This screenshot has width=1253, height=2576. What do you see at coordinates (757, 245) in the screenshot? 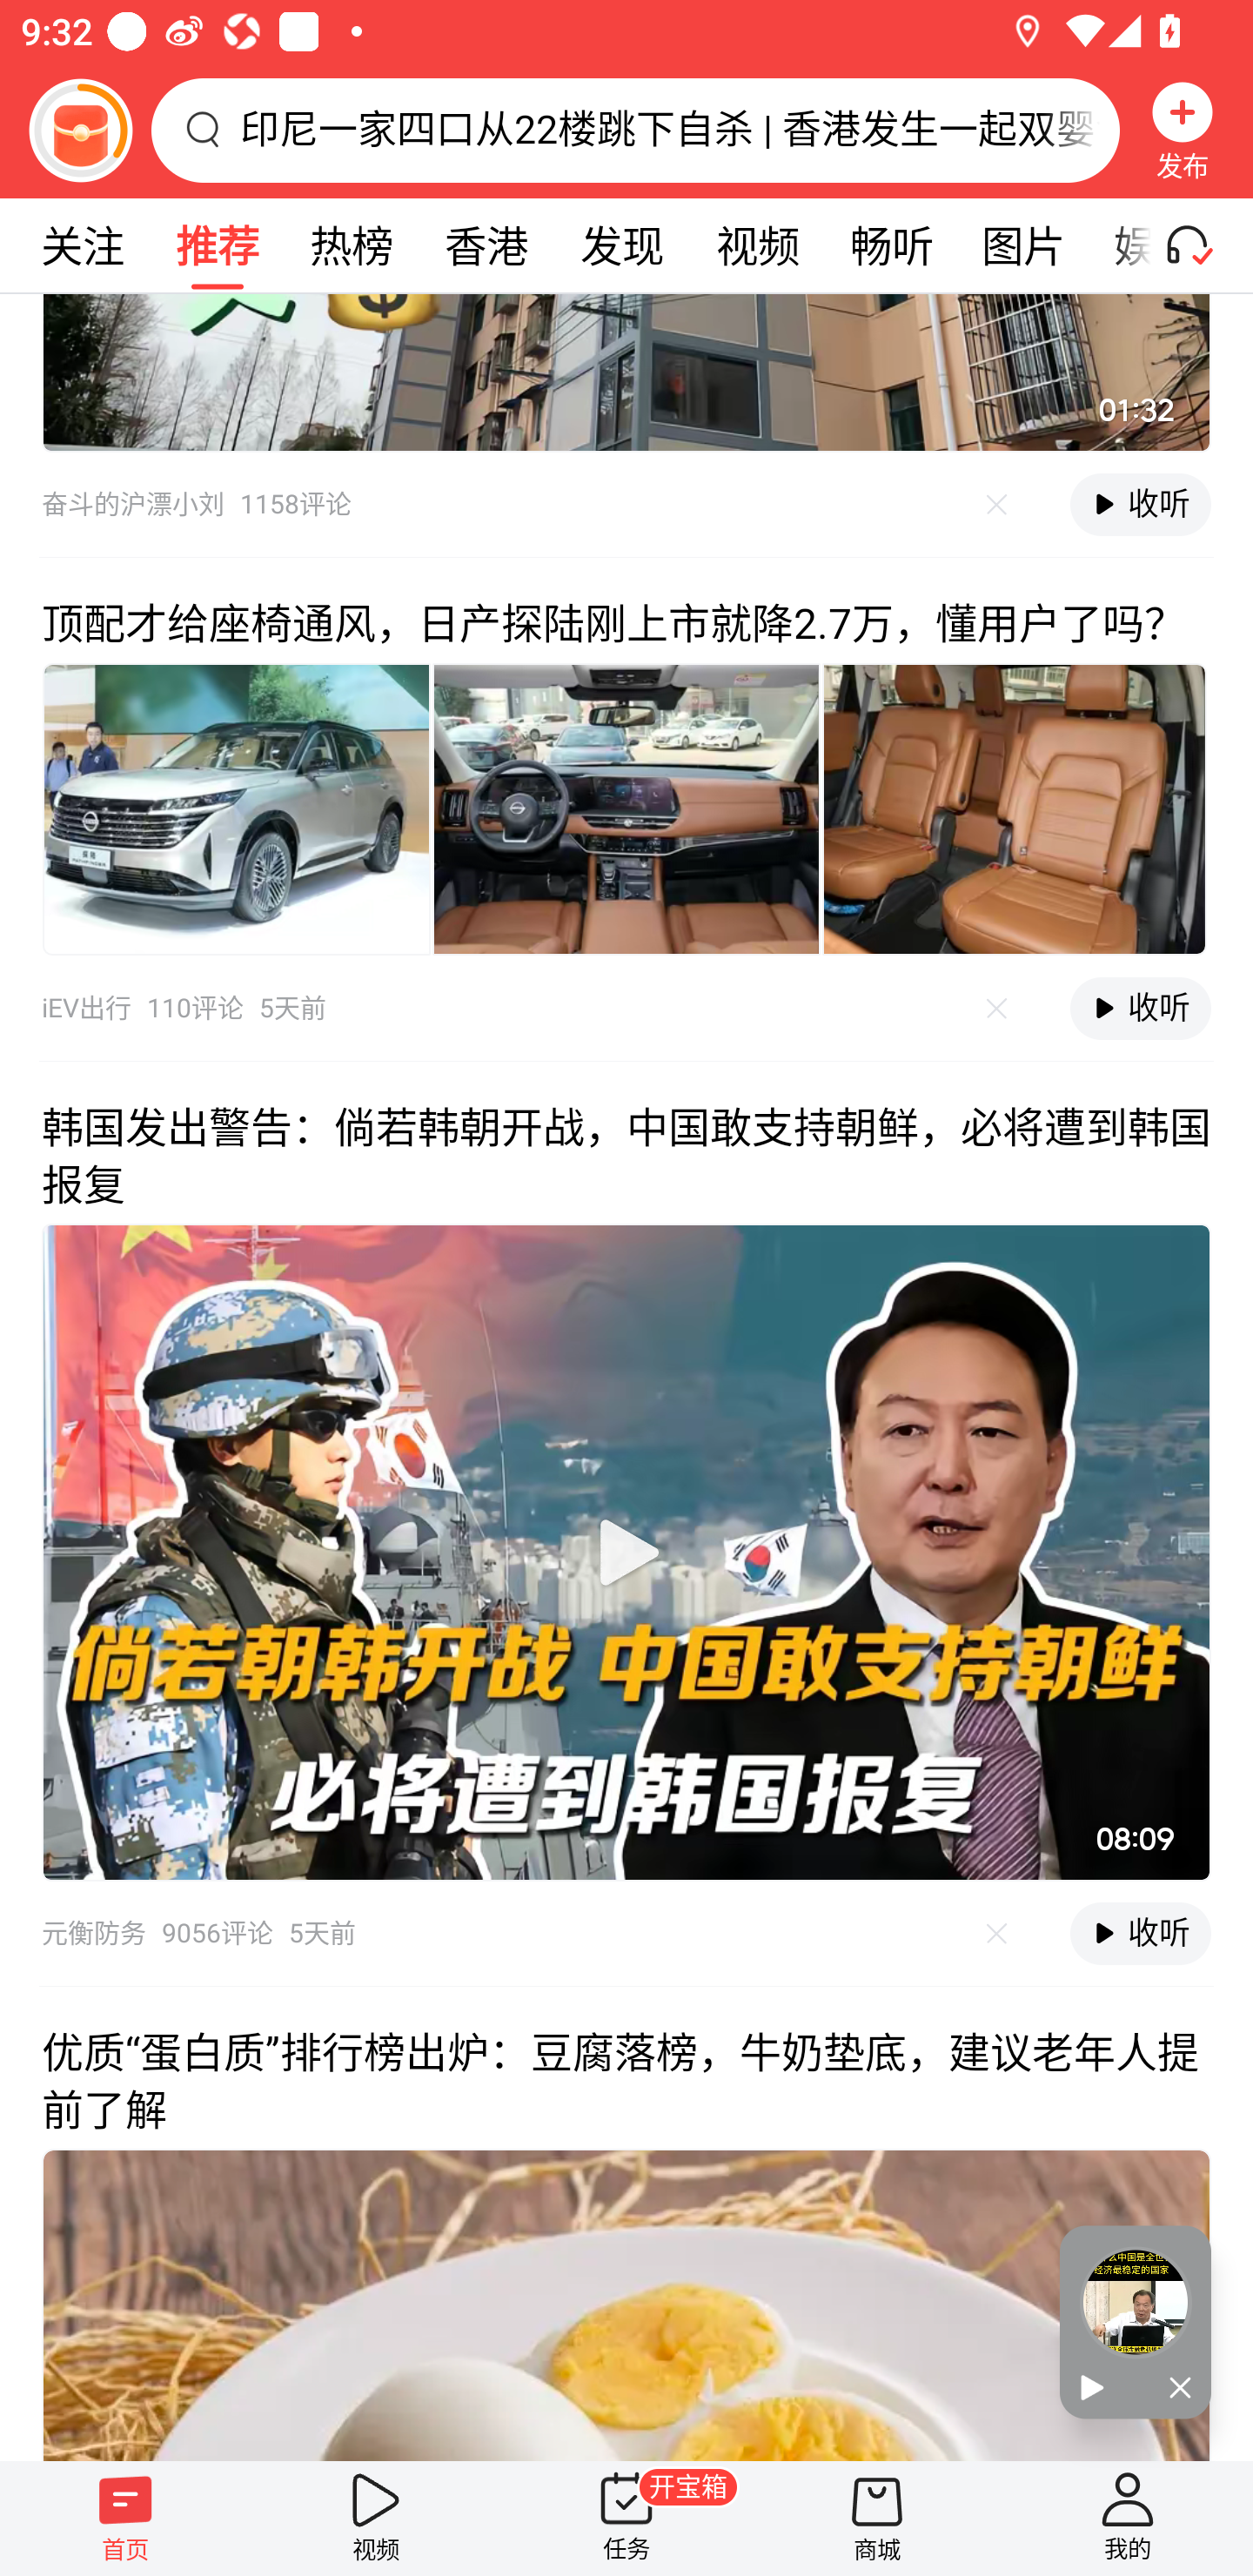
I see `视频` at bounding box center [757, 245].